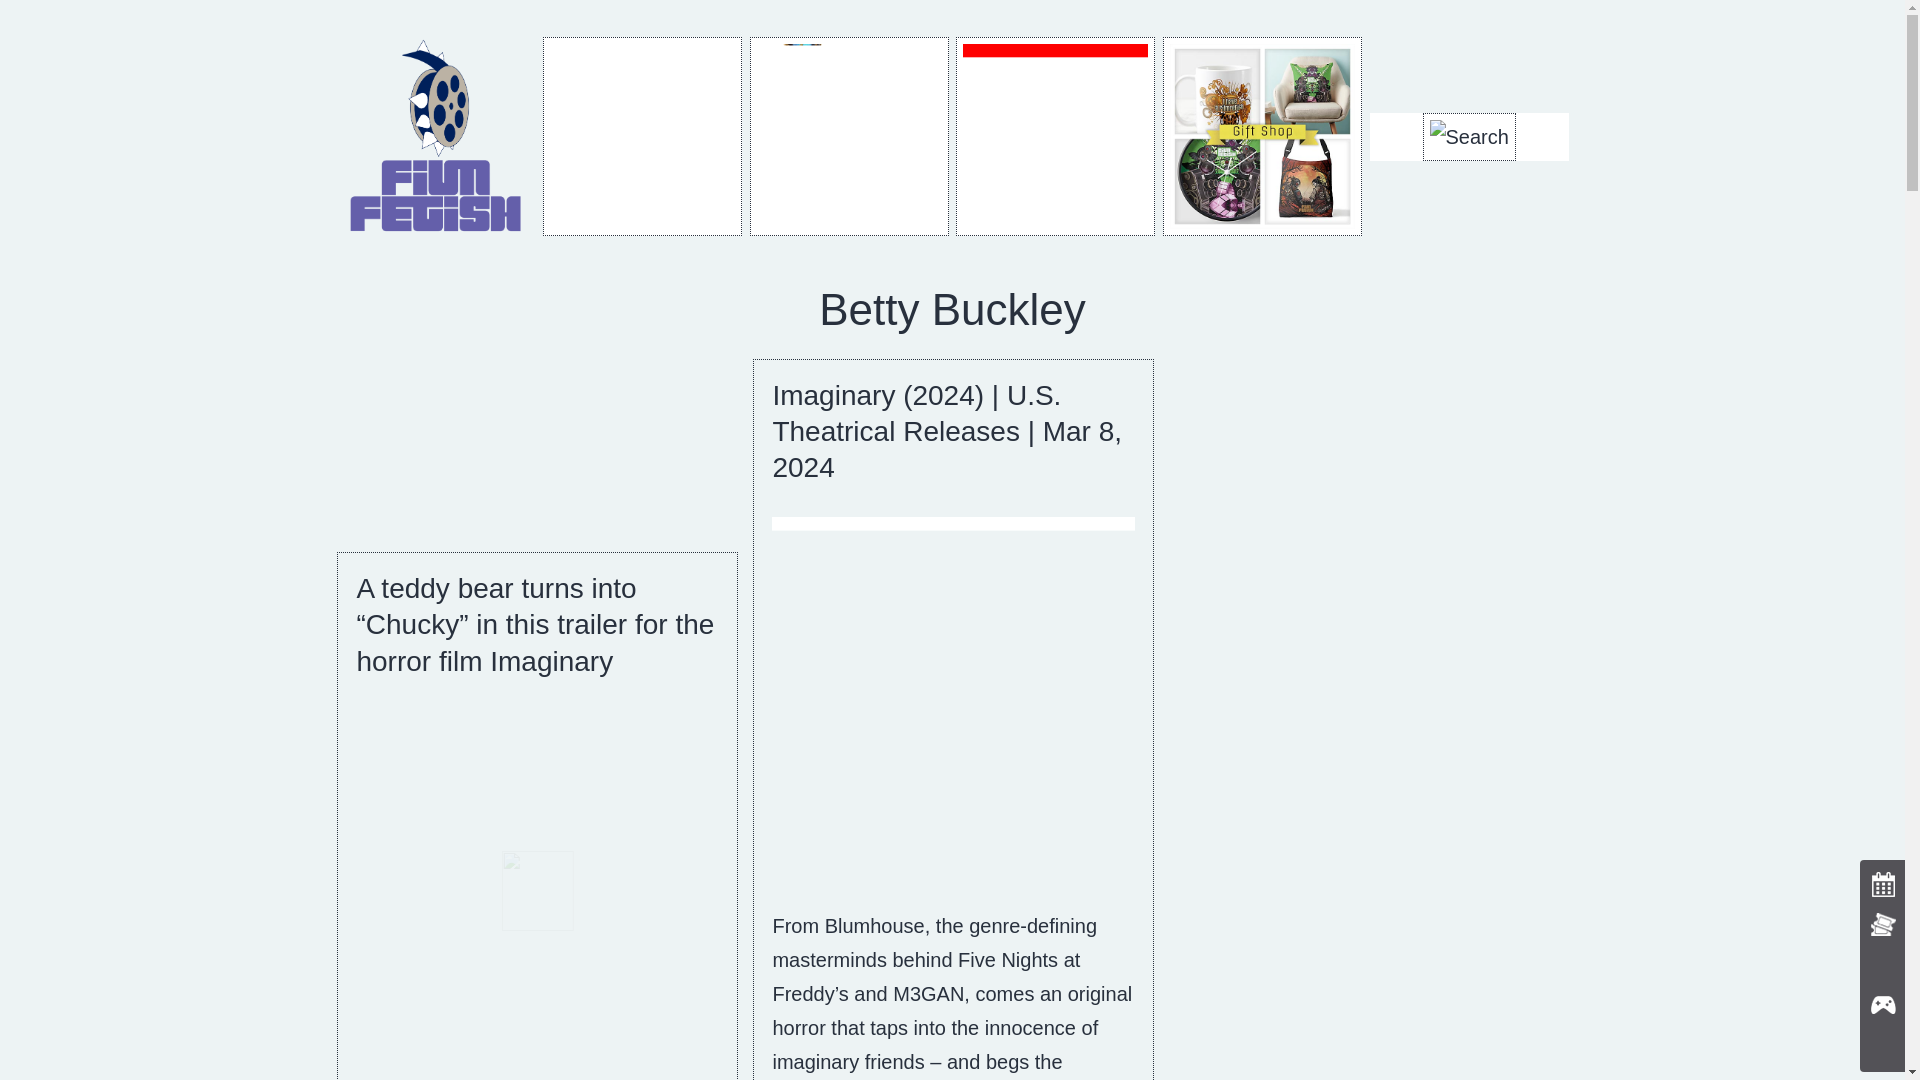 This screenshot has height=1080, width=1920. What do you see at coordinates (436, 134) in the screenshot?
I see `Home` at bounding box center [436, 134].